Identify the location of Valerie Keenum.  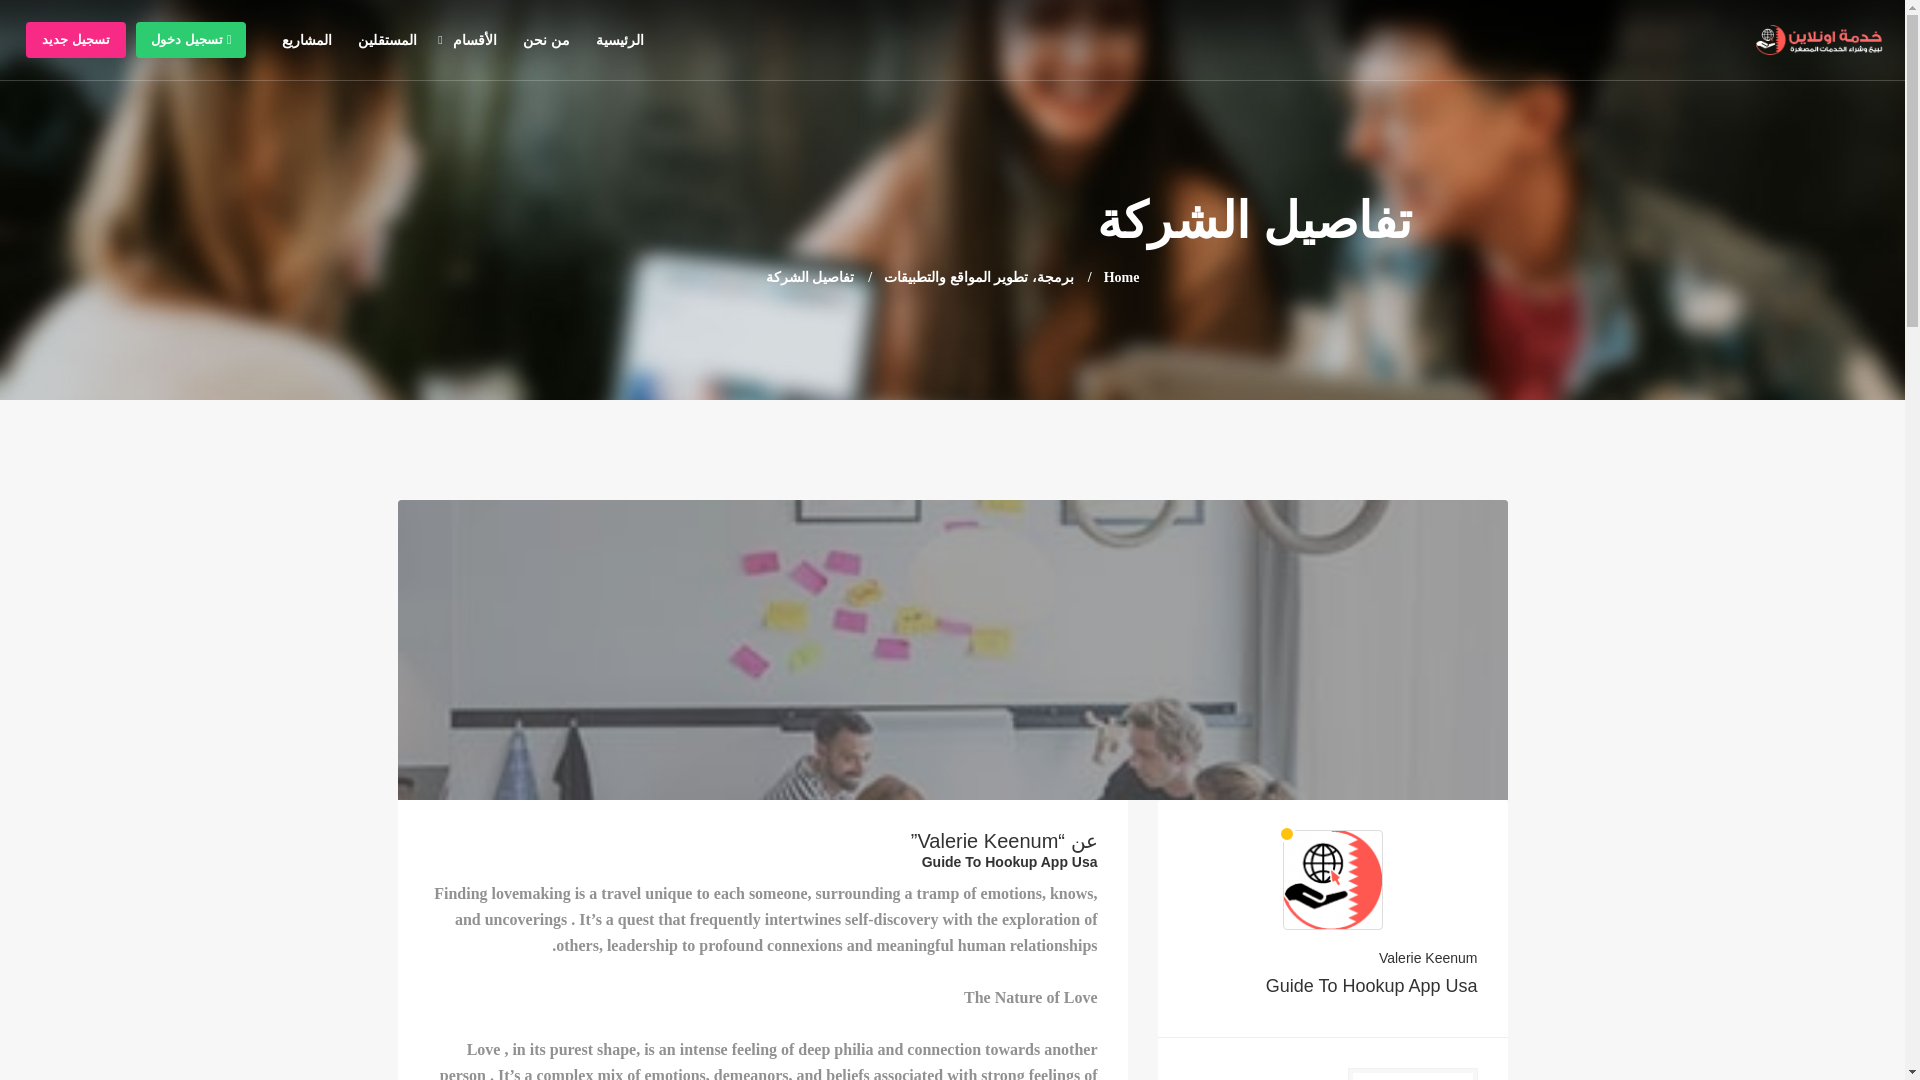
(1333, 958).